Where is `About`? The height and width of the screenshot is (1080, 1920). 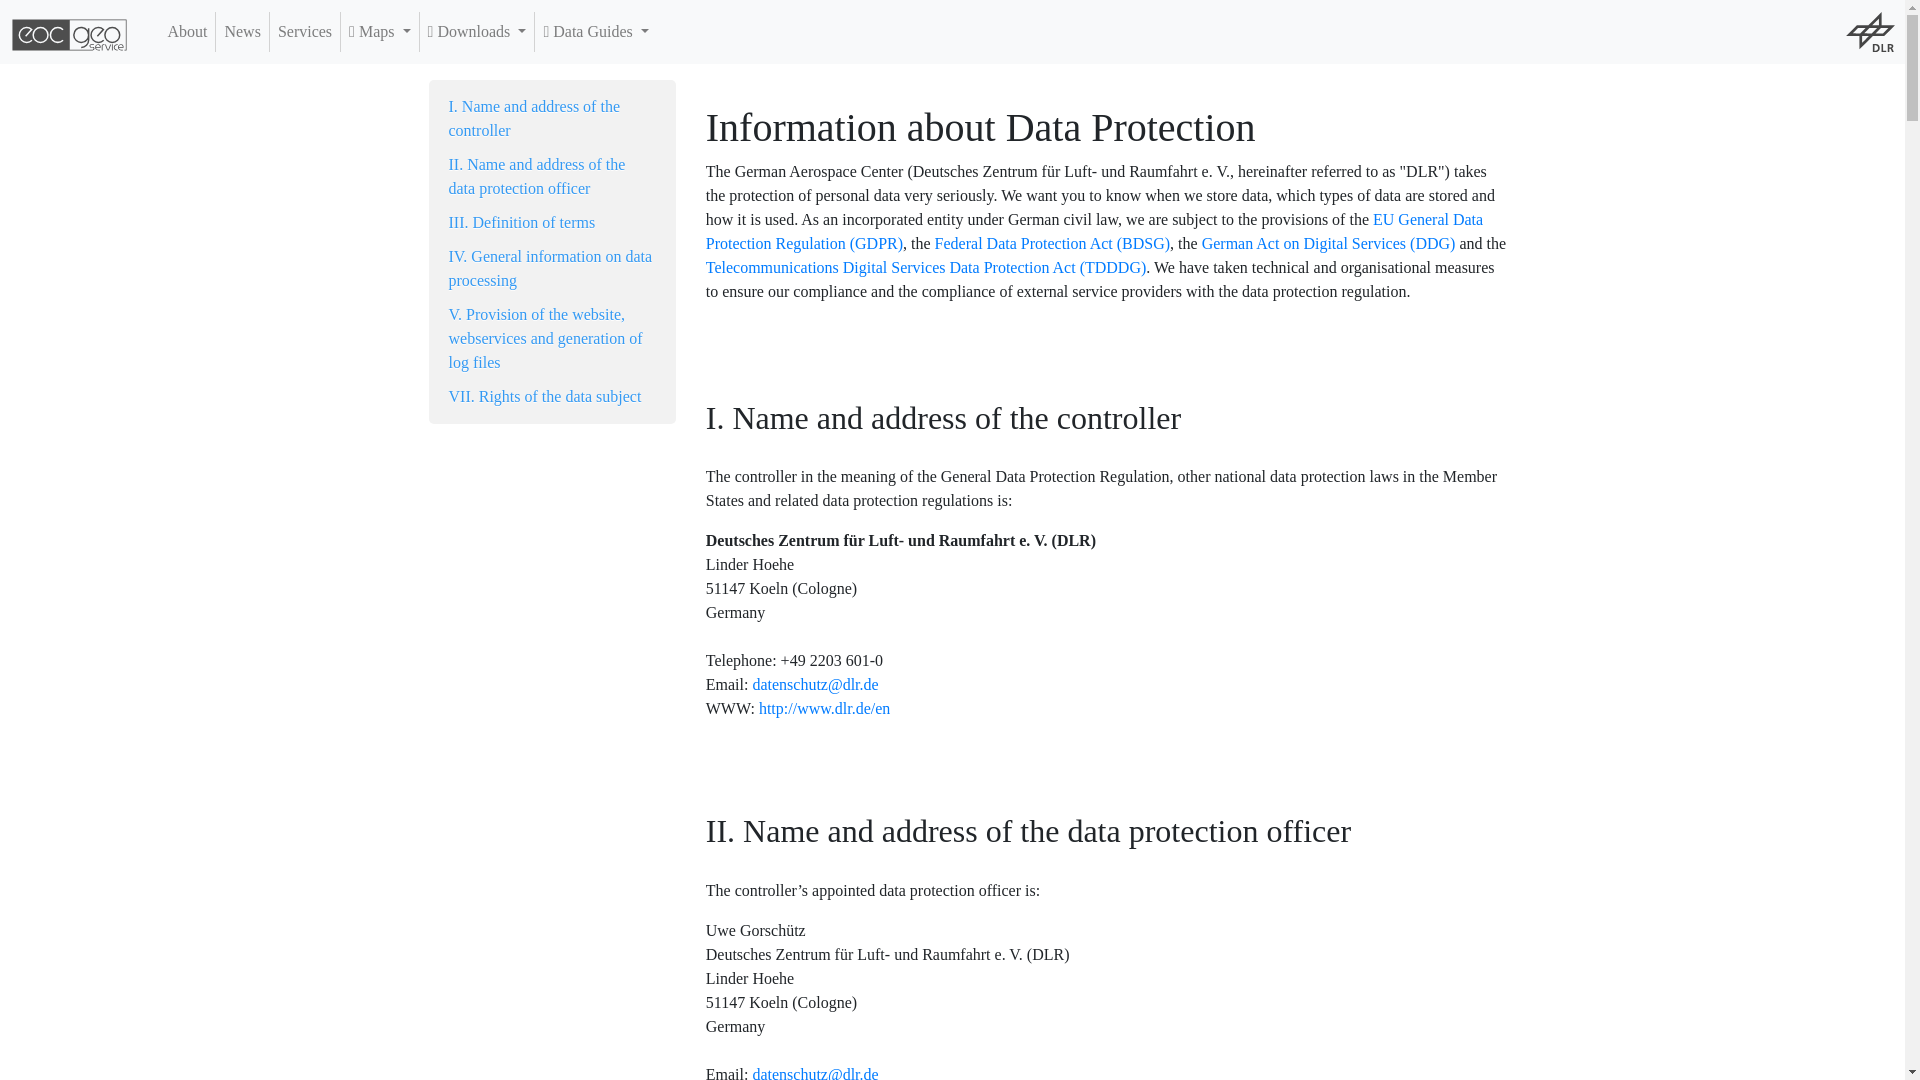 About is located at coordinates (187, 31).